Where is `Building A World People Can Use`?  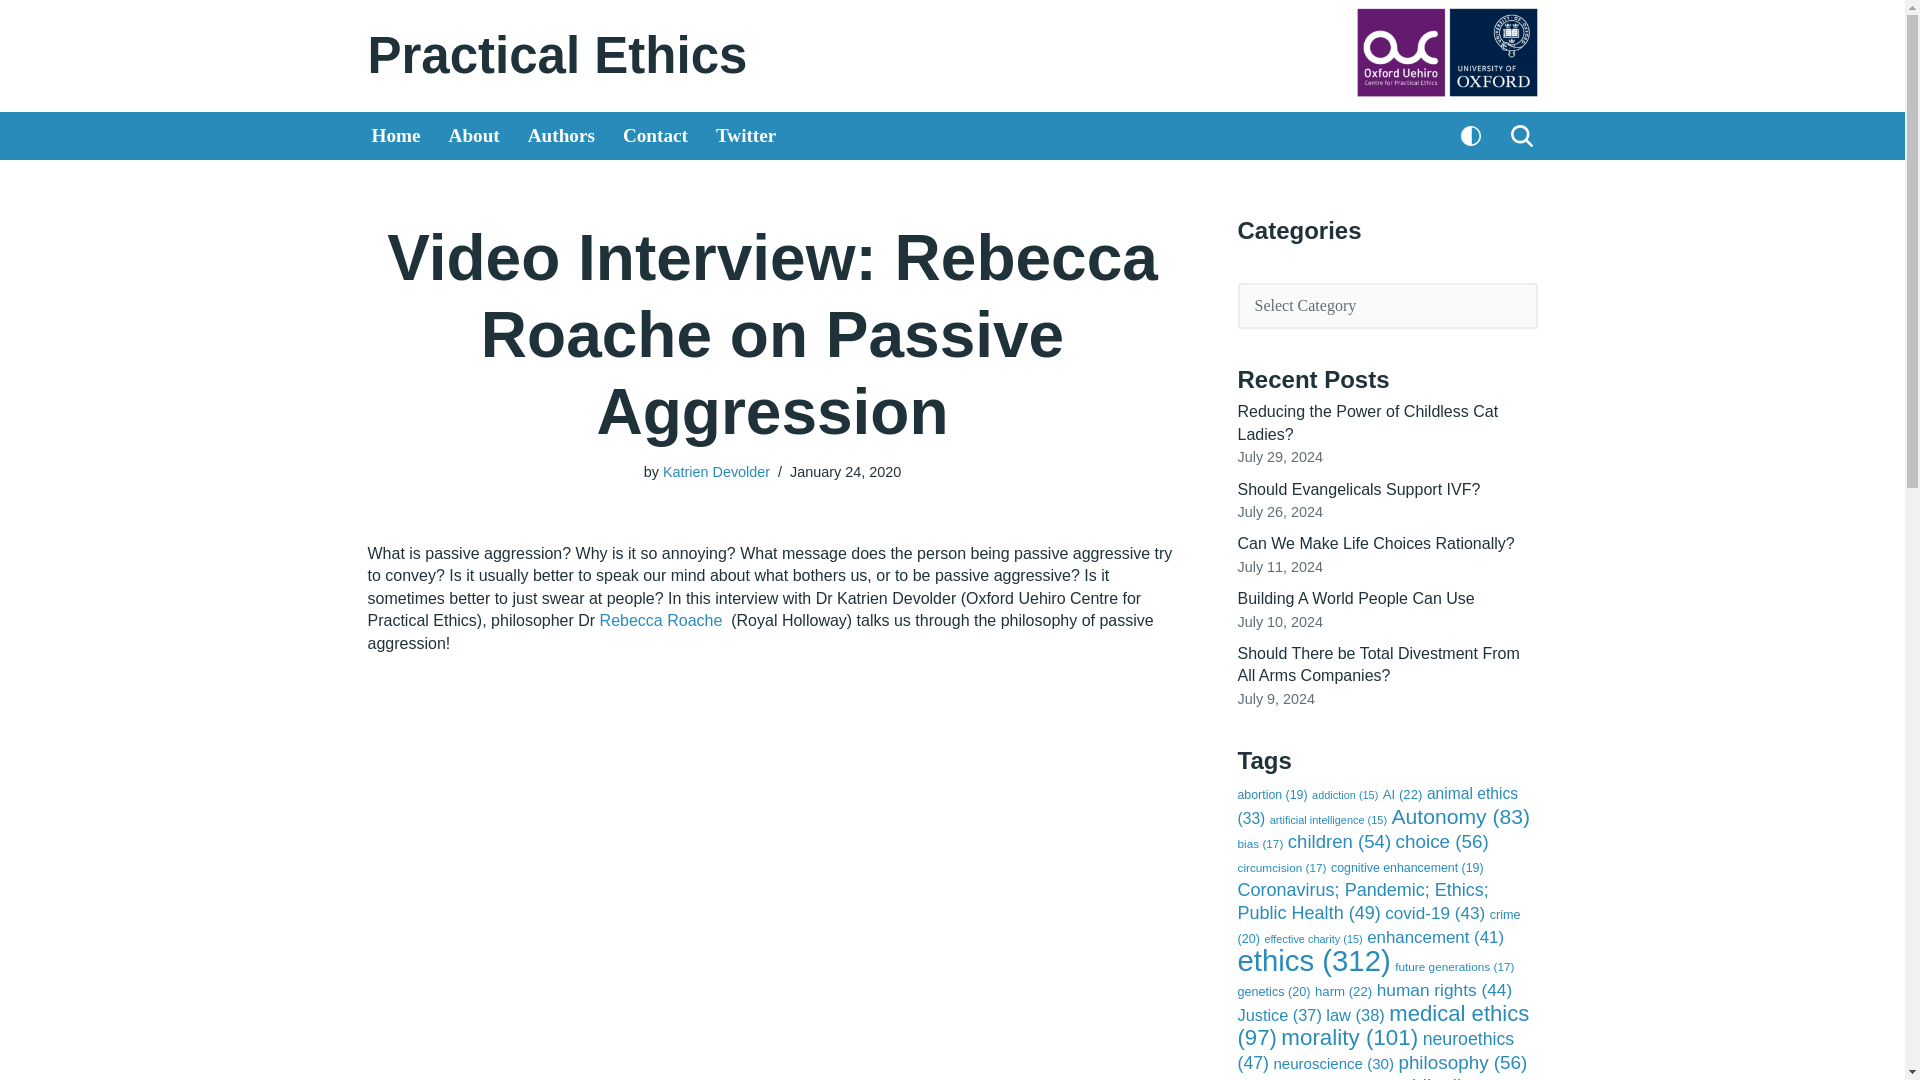 Building A World People Can Use is located at coordinates (1356, 598).